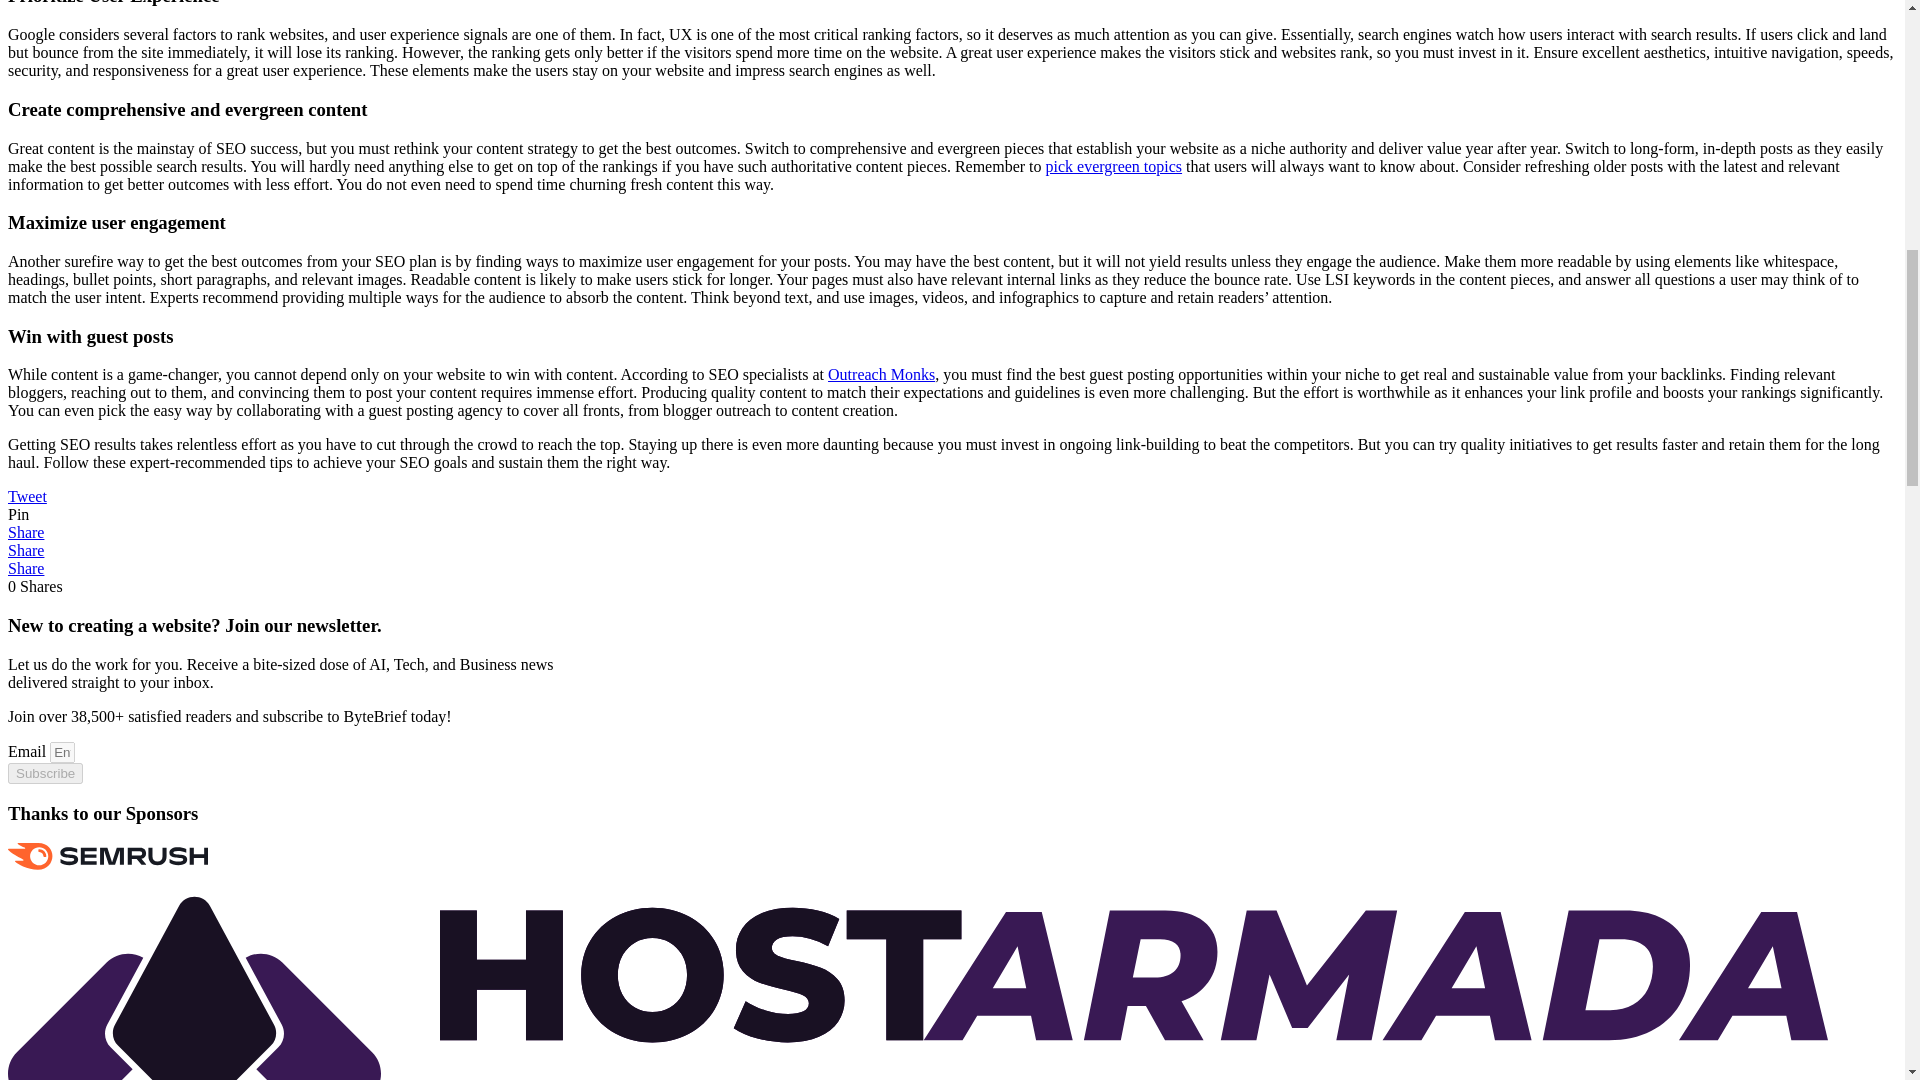 Image resolution: width=1920 pixels, height=1080 pixels. I want to click on Share, so click(26, 532).